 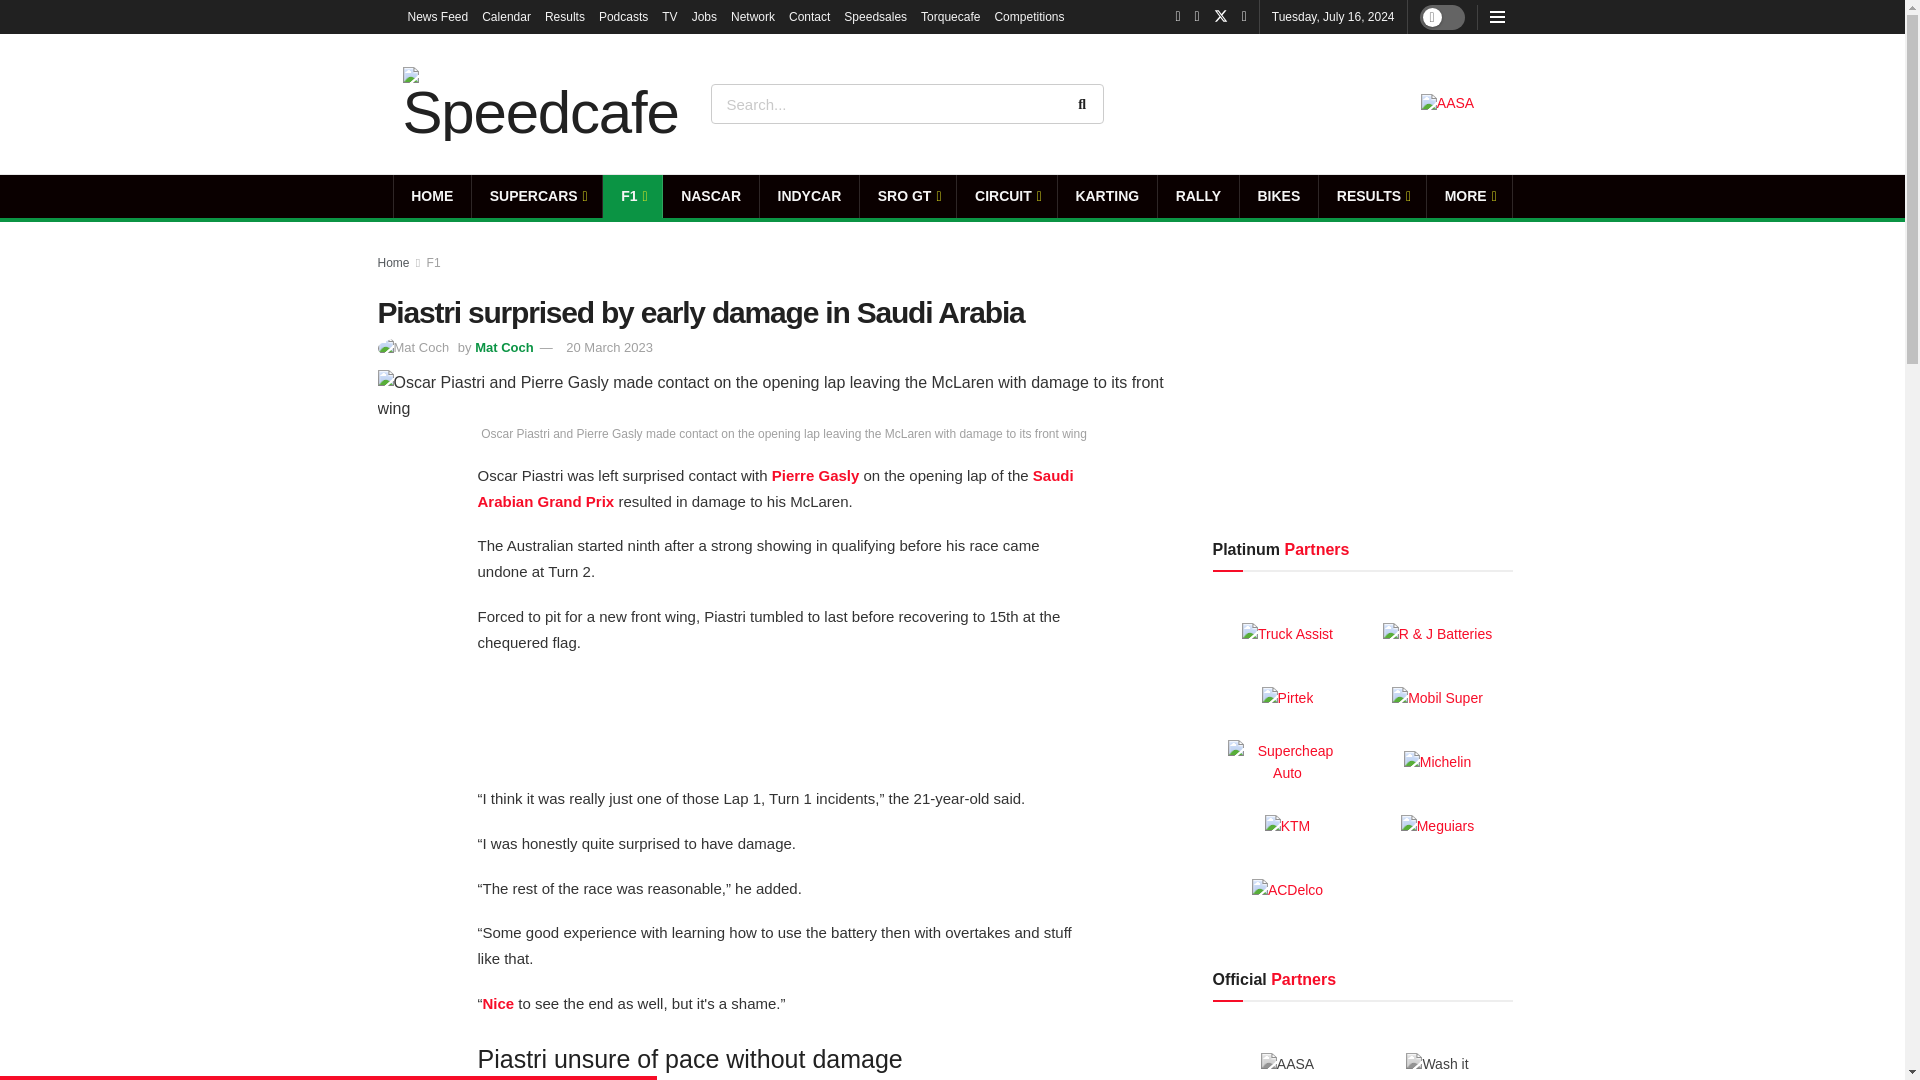 What do you see at coordinates (753, 16) in the screenshot?
I see `Network` at bounding box center [753, 16].